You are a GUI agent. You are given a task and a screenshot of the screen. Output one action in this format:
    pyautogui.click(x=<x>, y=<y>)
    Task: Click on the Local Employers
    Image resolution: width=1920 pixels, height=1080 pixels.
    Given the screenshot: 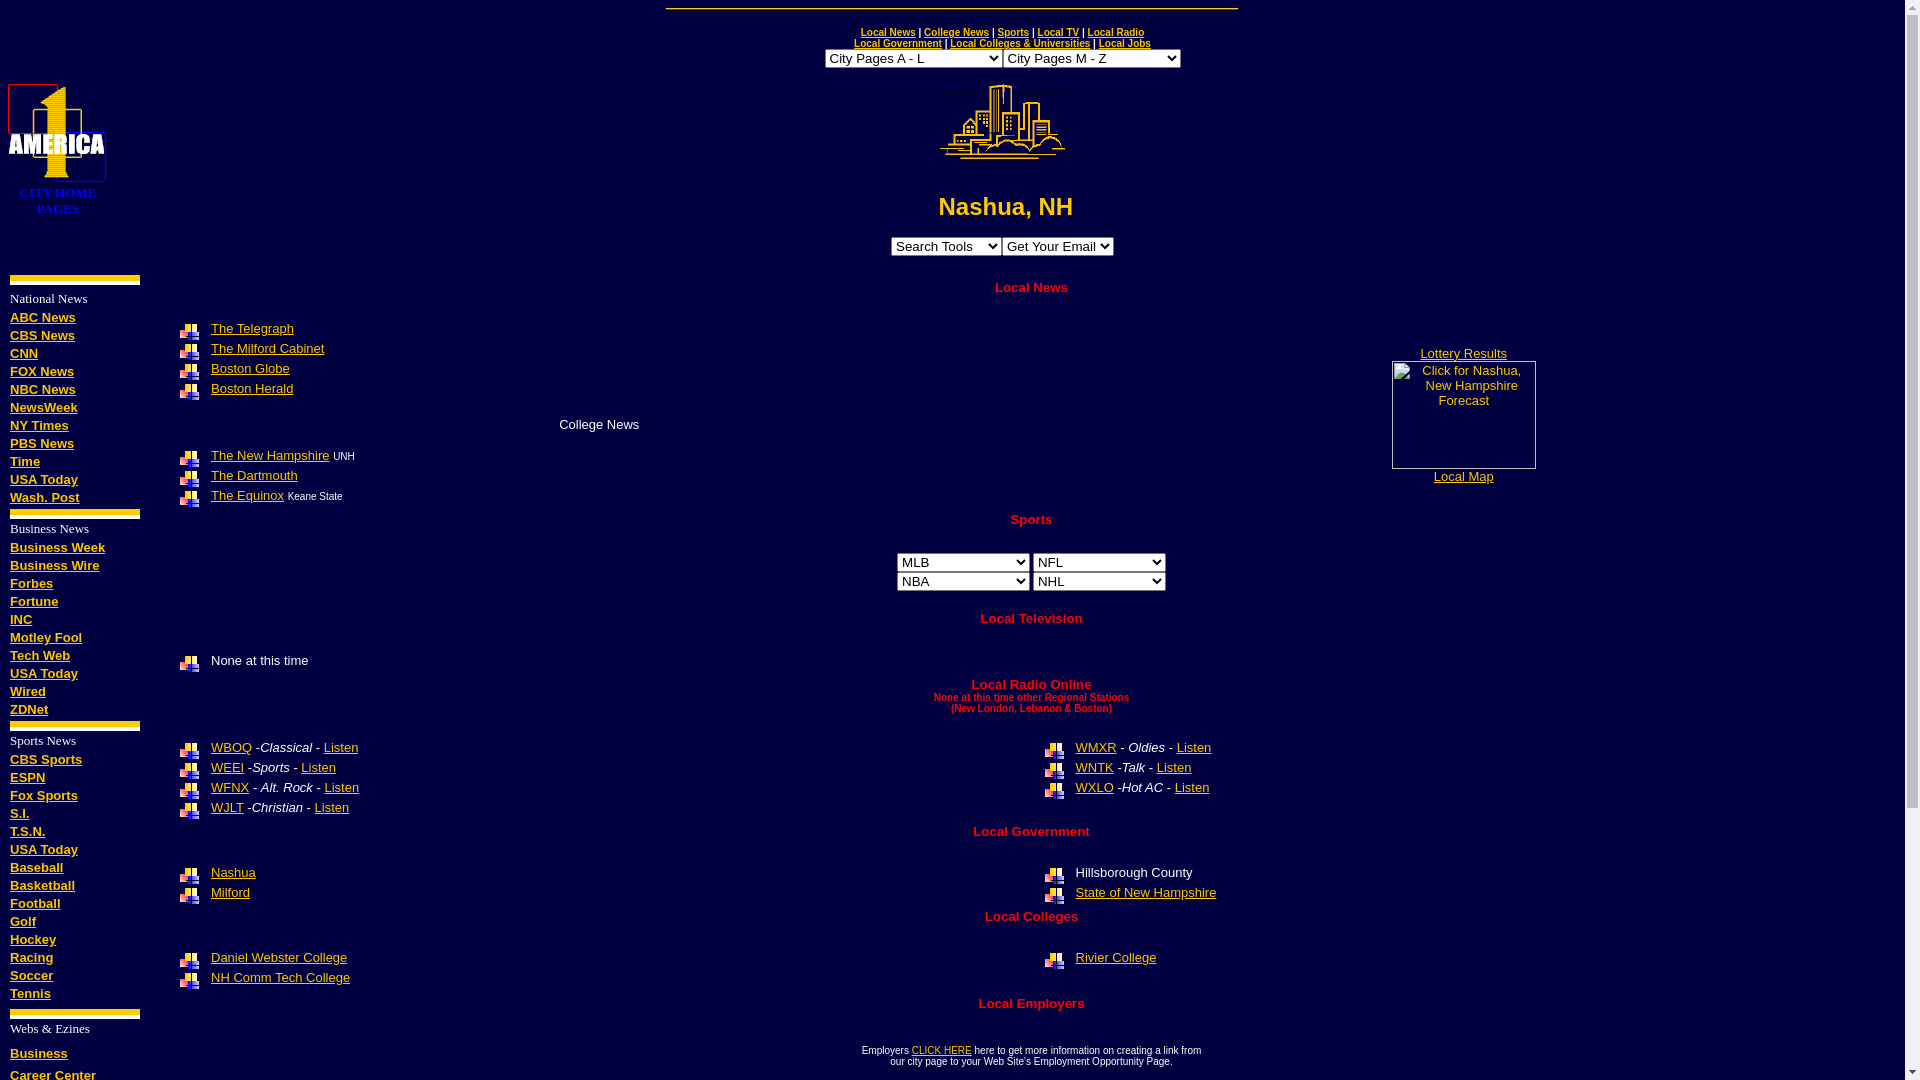 What is the action you would take?
    pyautogui.click(x=1031, y=1004)
    